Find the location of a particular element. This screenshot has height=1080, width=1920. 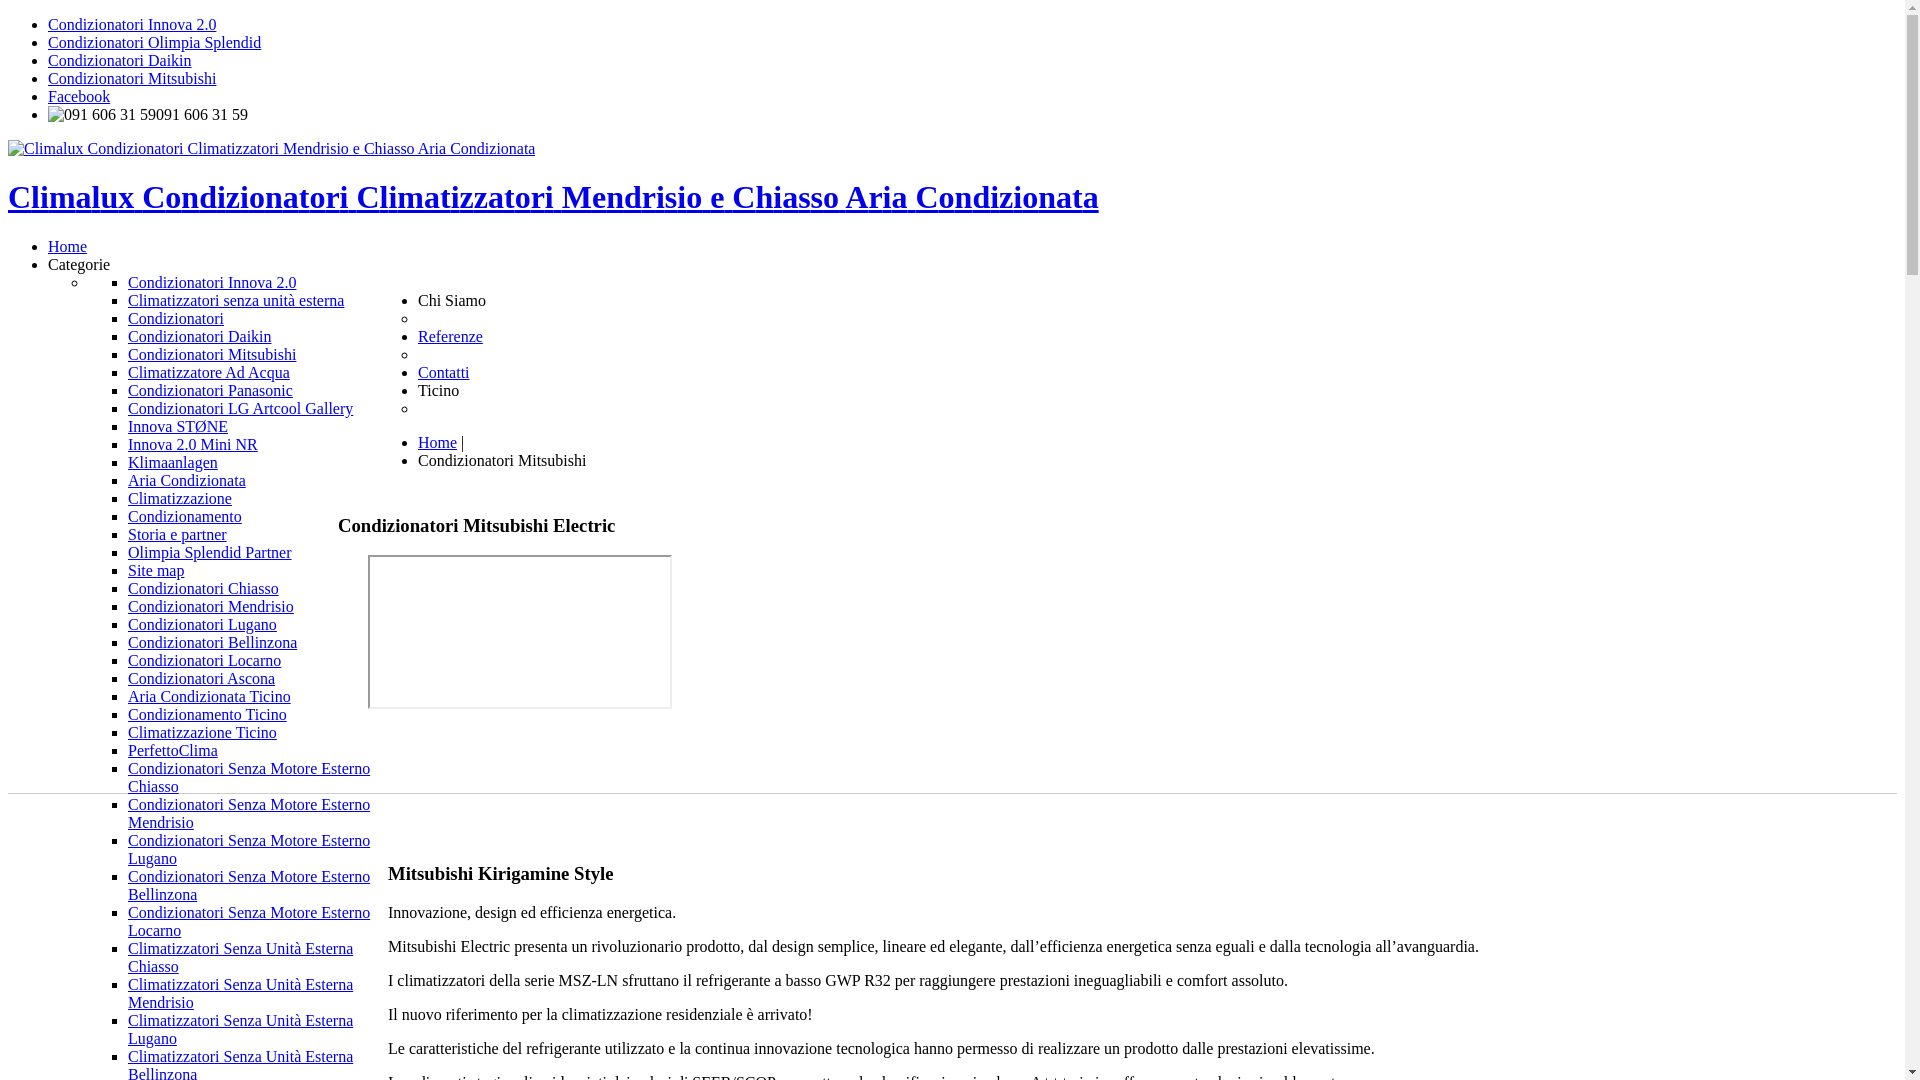

Condizionatori LG Artcool Gallery is located at coordinates (240, 408).